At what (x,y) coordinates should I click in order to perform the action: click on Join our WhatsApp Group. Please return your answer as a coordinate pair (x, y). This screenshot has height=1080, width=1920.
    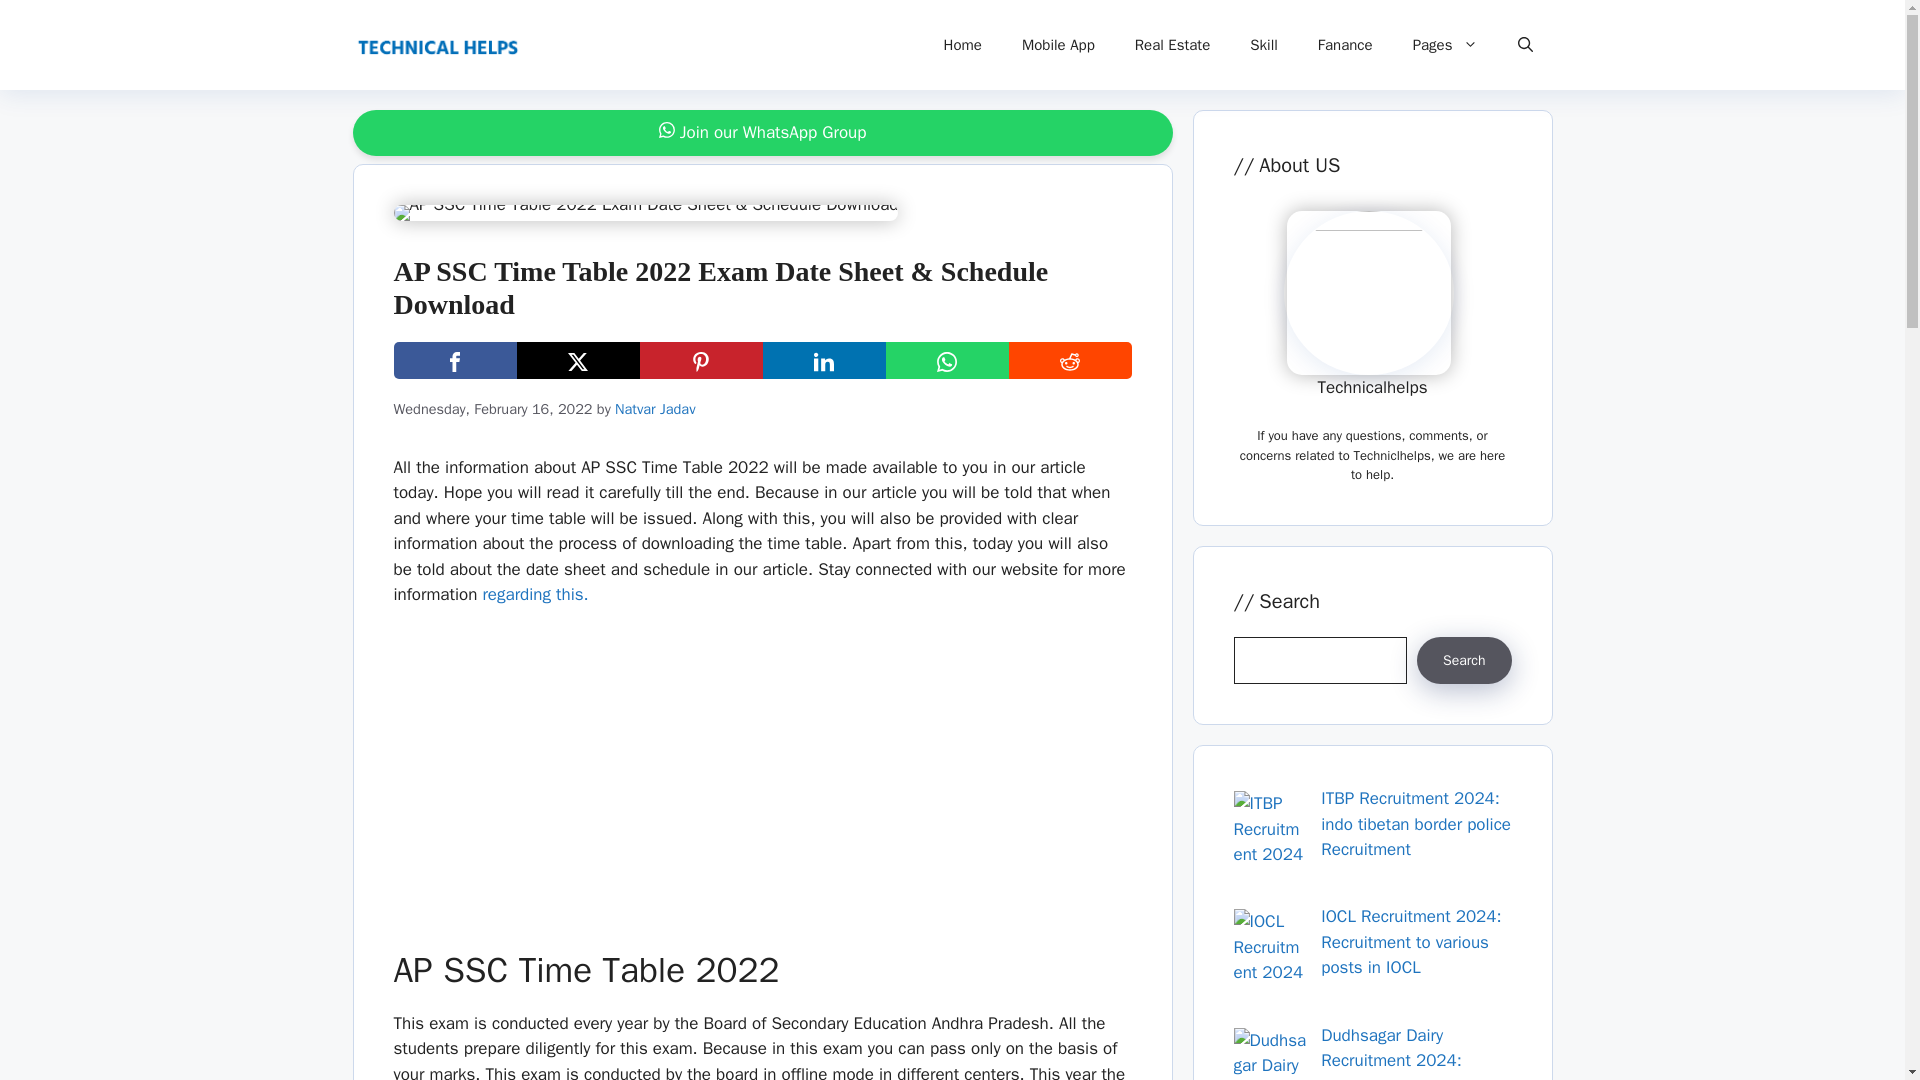
    Looking at the image, I should click on (762, 132).